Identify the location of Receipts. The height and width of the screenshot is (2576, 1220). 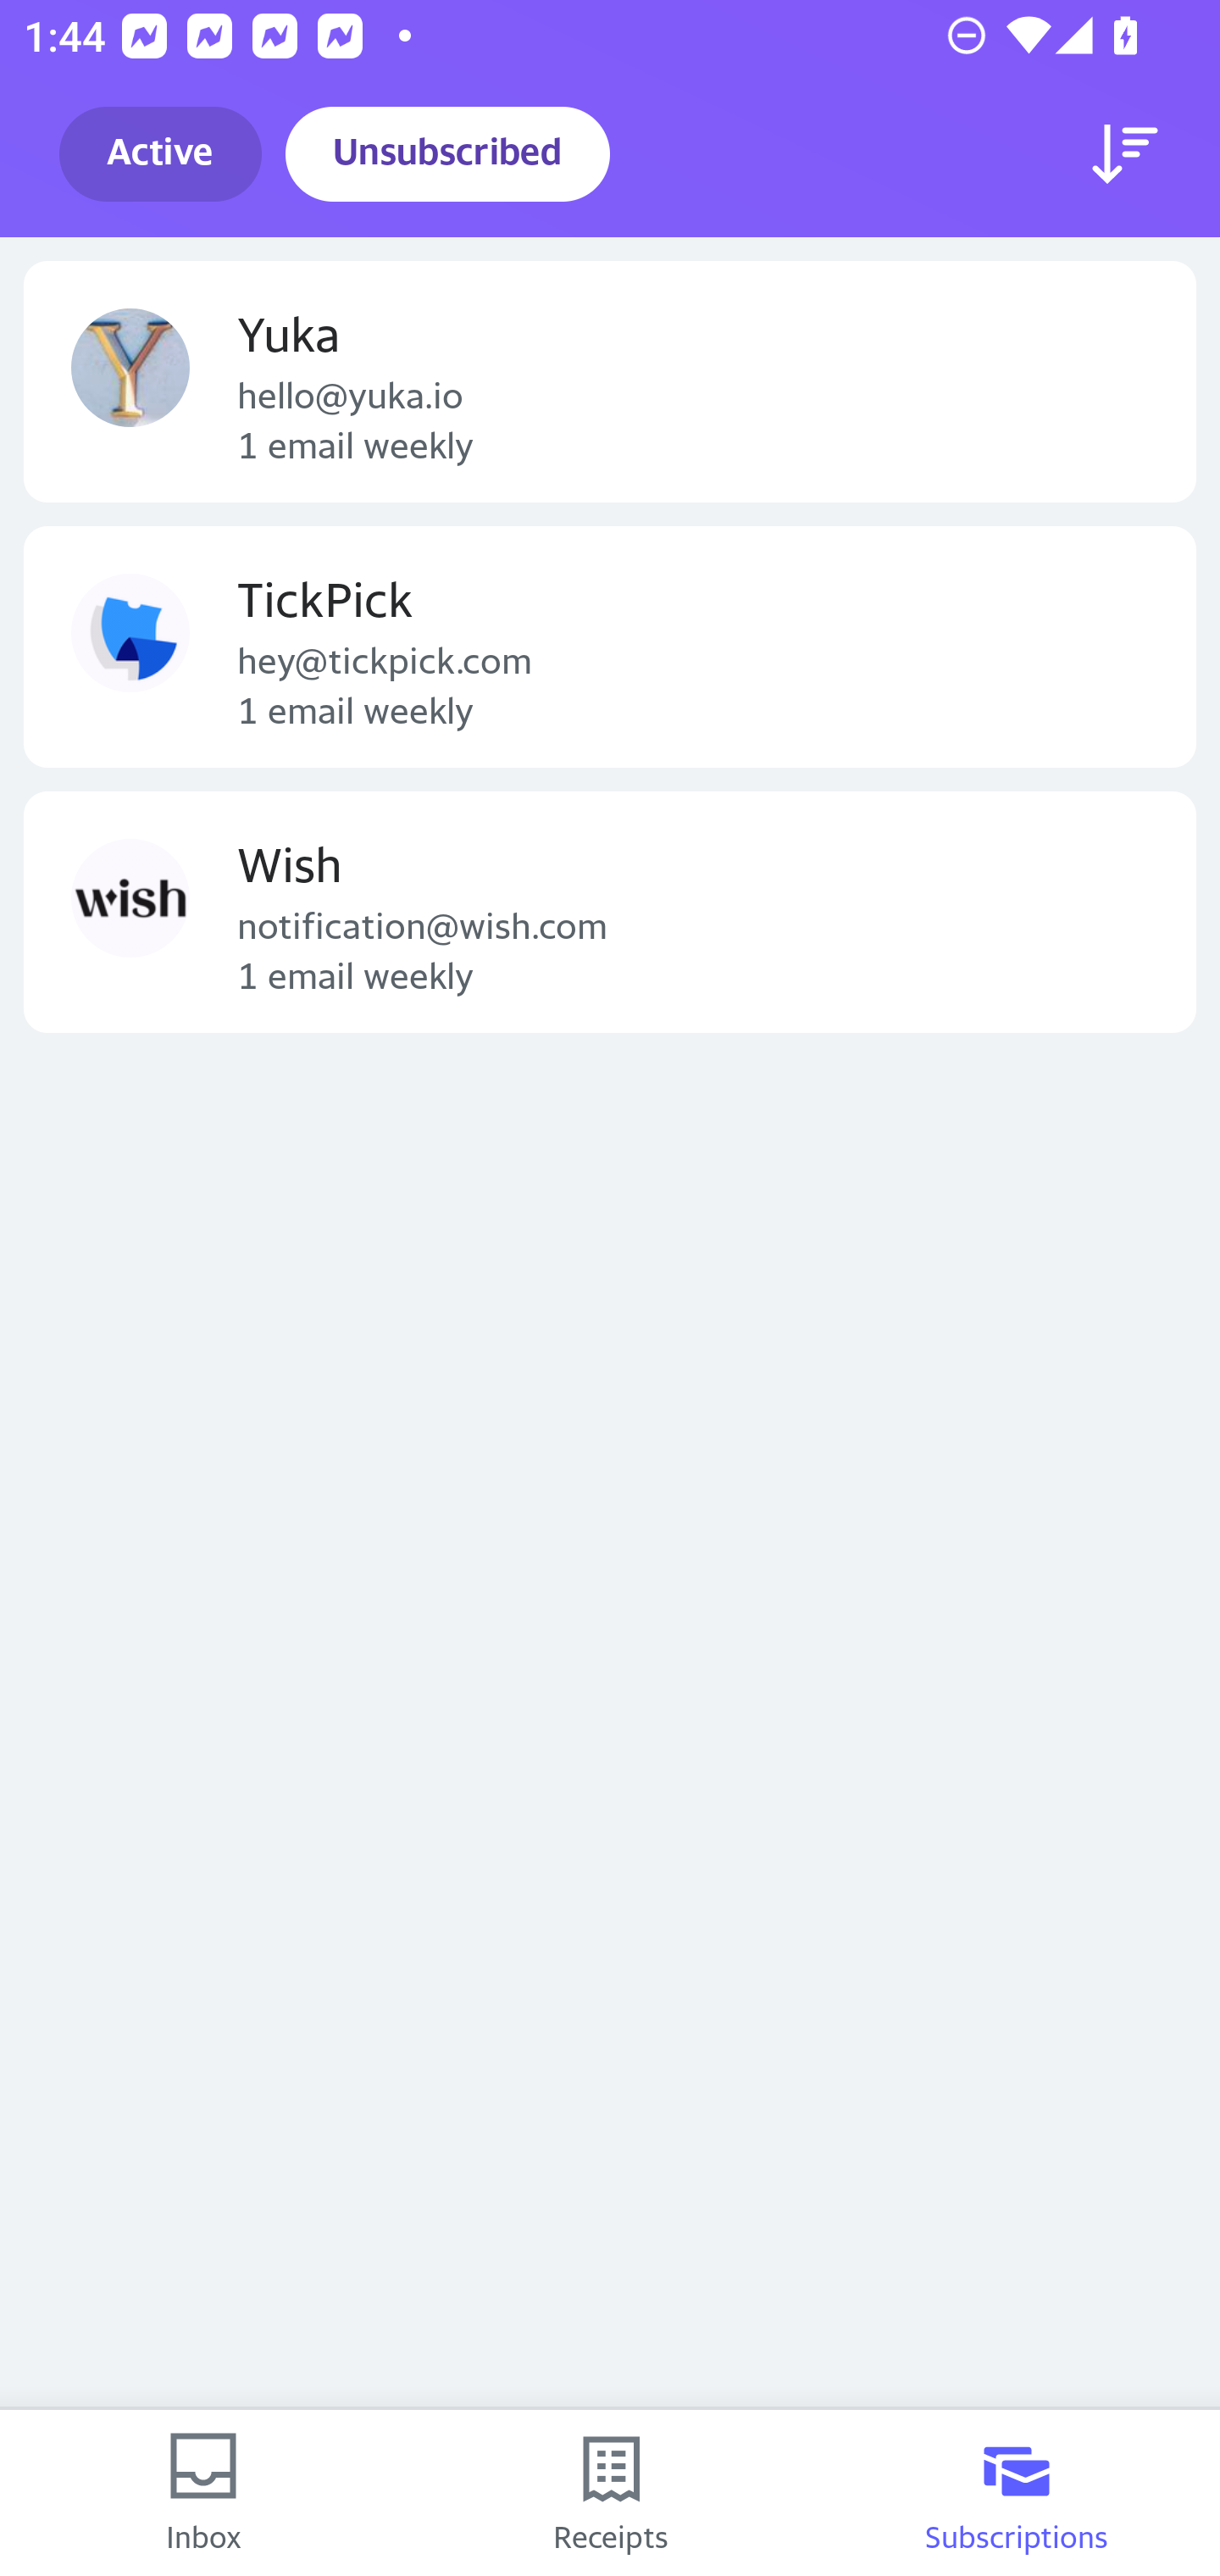
(610, 2493).